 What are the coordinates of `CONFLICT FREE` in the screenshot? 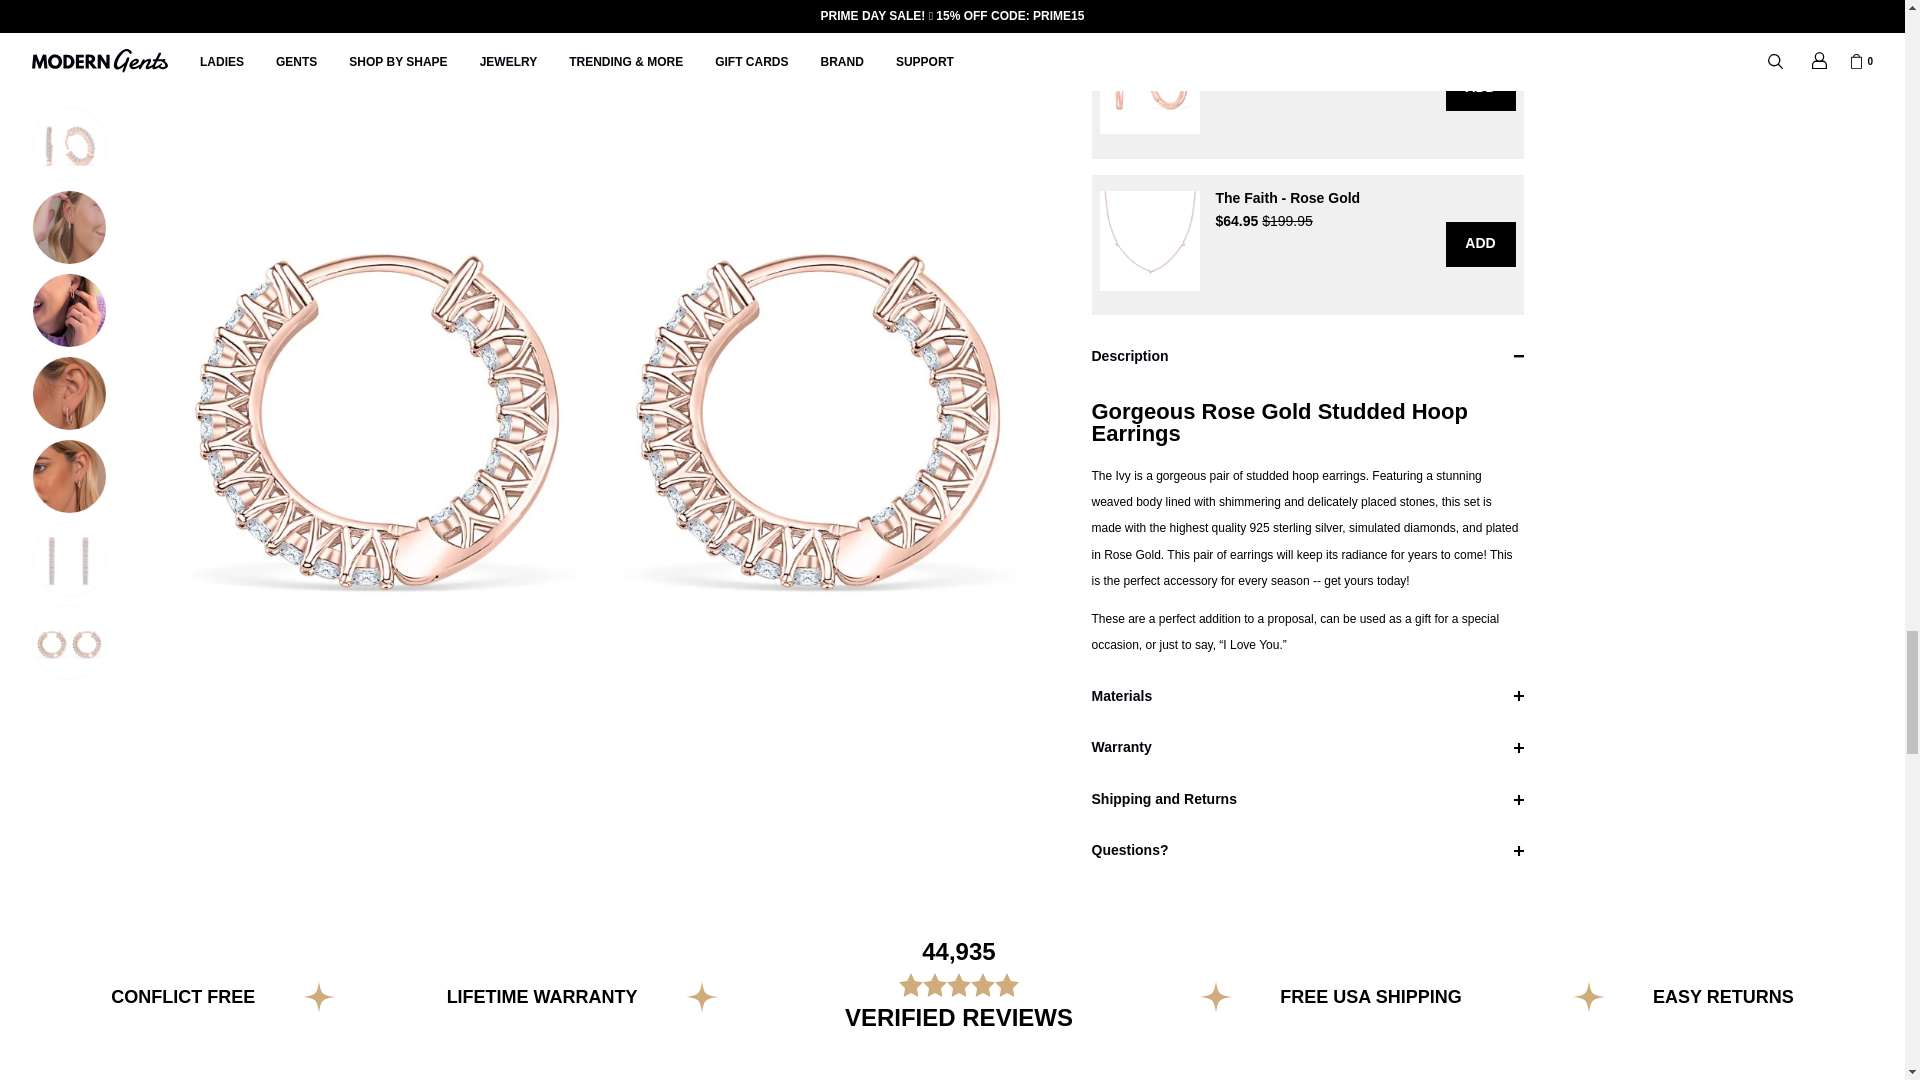 It's located at (542, 996).